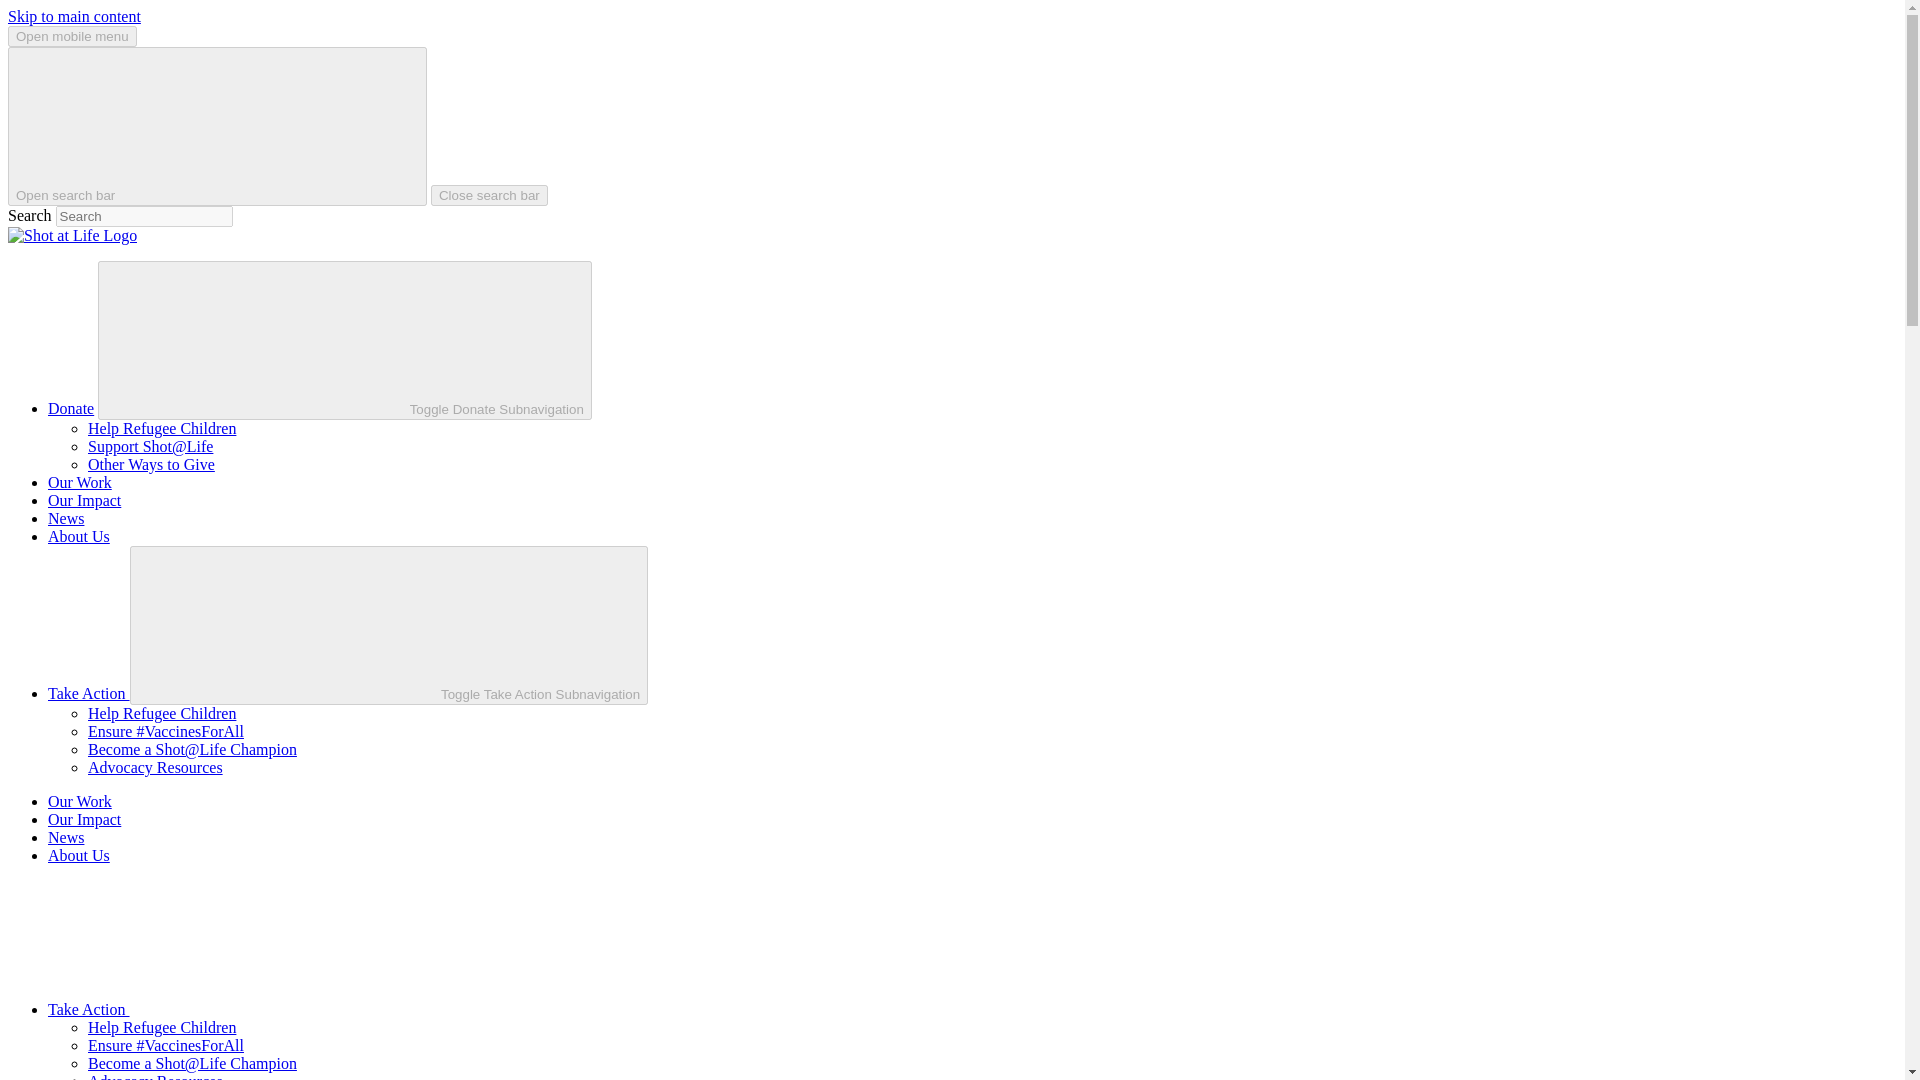  What do you see at coordinates (66, 518) in the screenshot?
I see `News` at bounding box center [66, 518].